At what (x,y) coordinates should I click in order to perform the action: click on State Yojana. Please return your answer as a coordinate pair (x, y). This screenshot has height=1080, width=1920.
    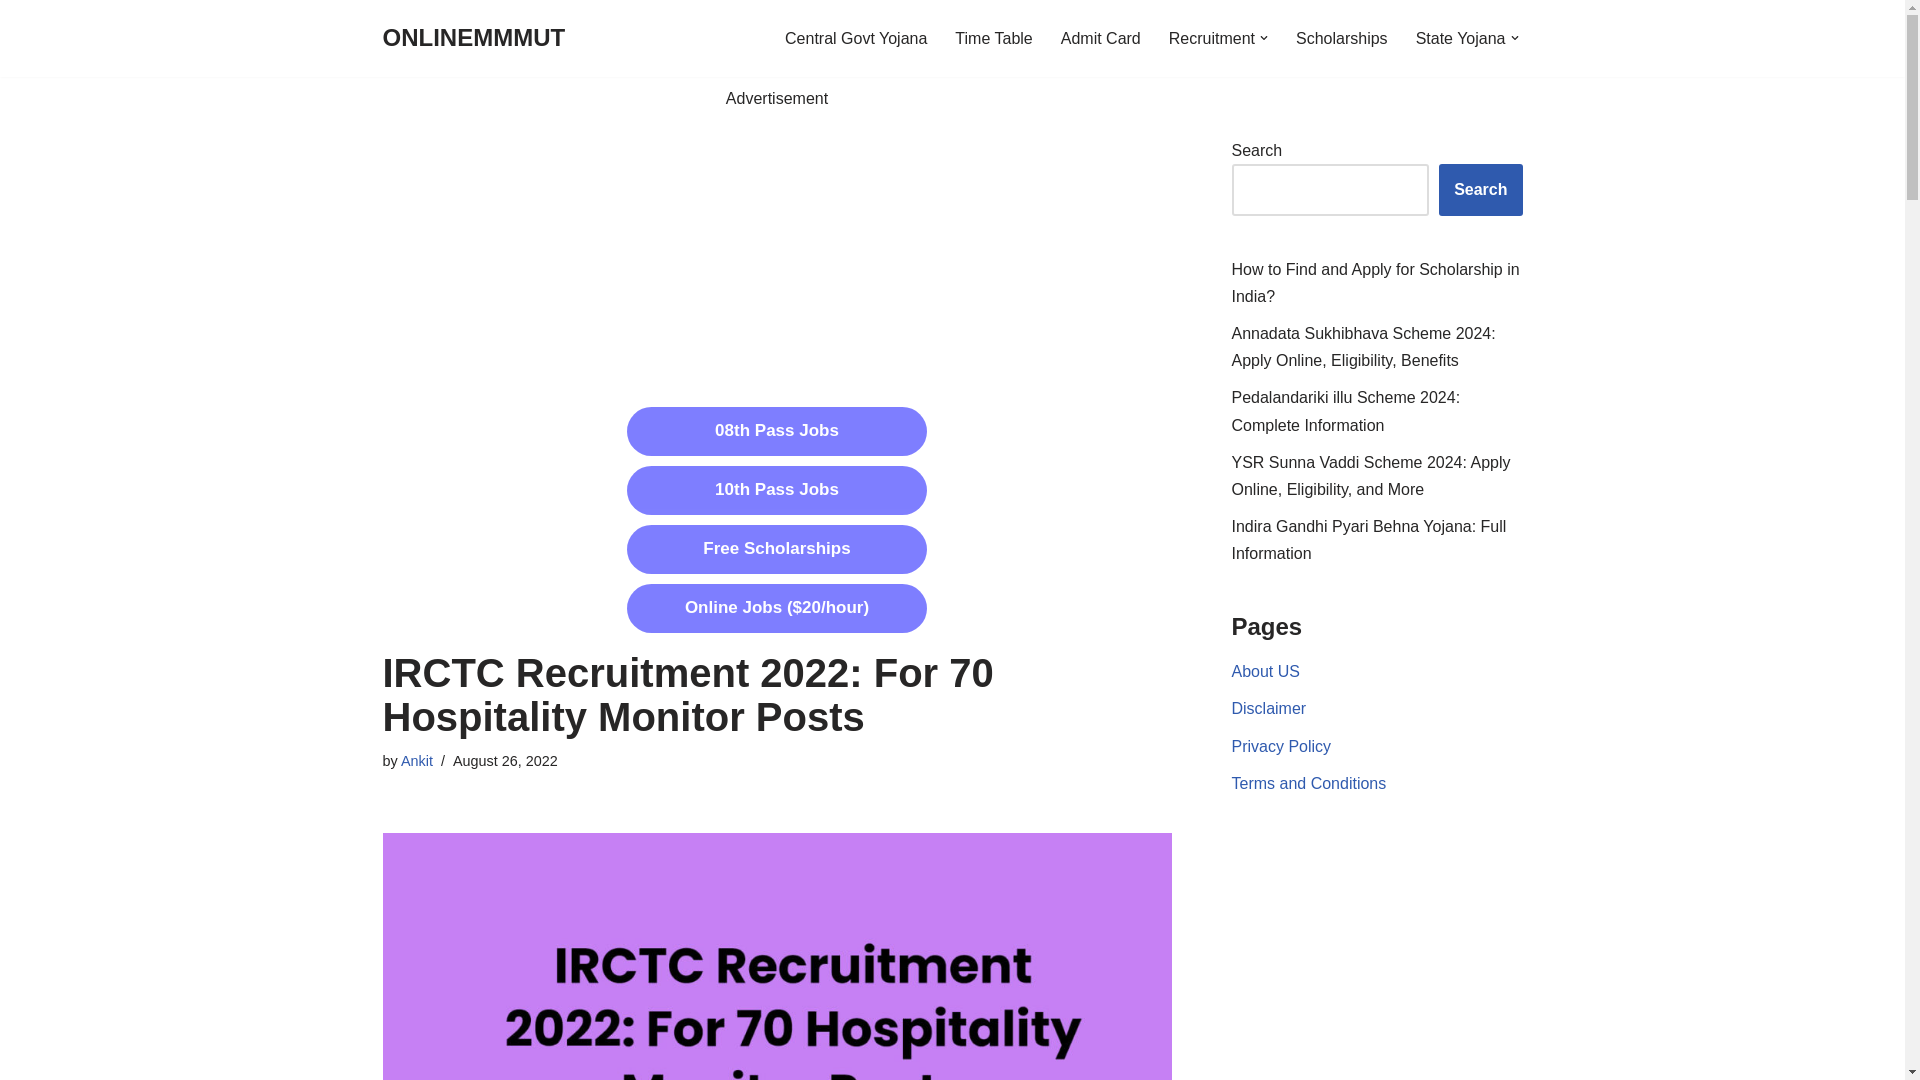
    Looking at the image, I should click on (1460, 38).